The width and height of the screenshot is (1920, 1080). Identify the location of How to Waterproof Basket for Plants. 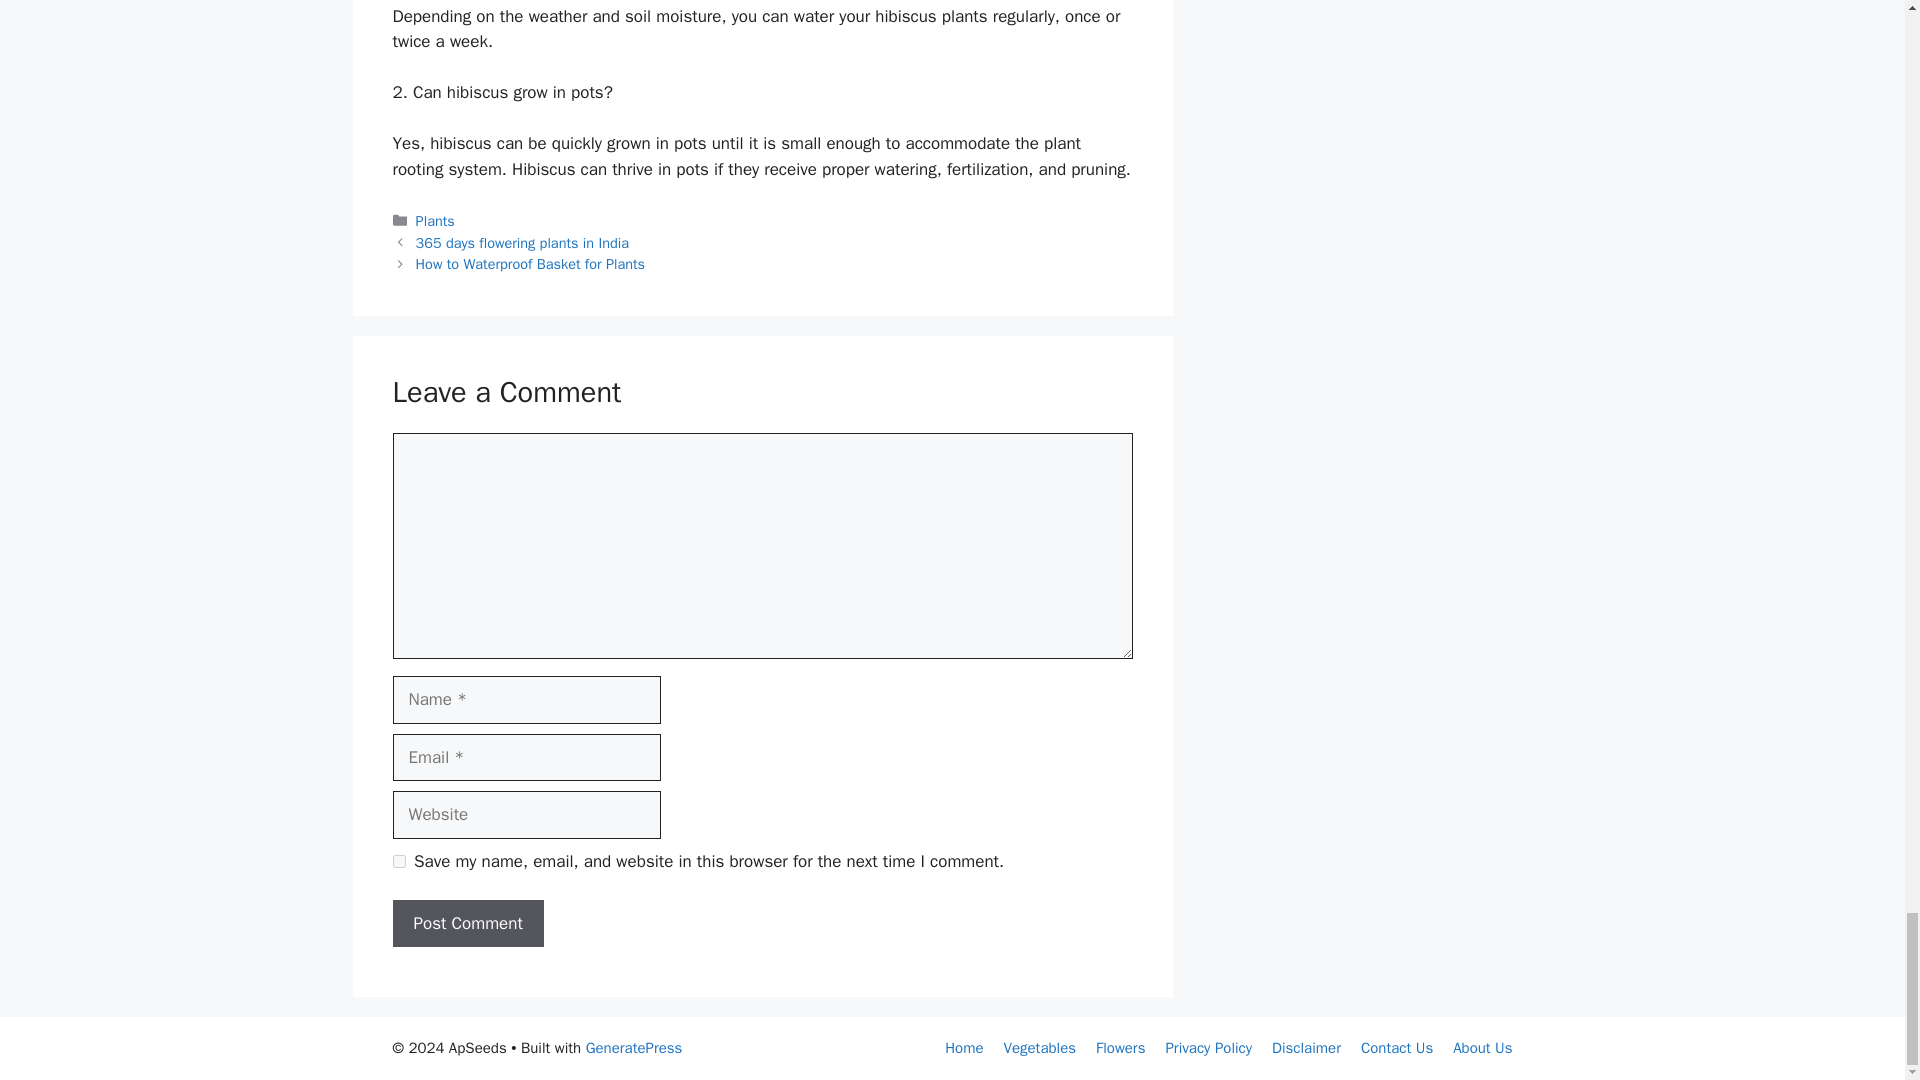
(530, 264).